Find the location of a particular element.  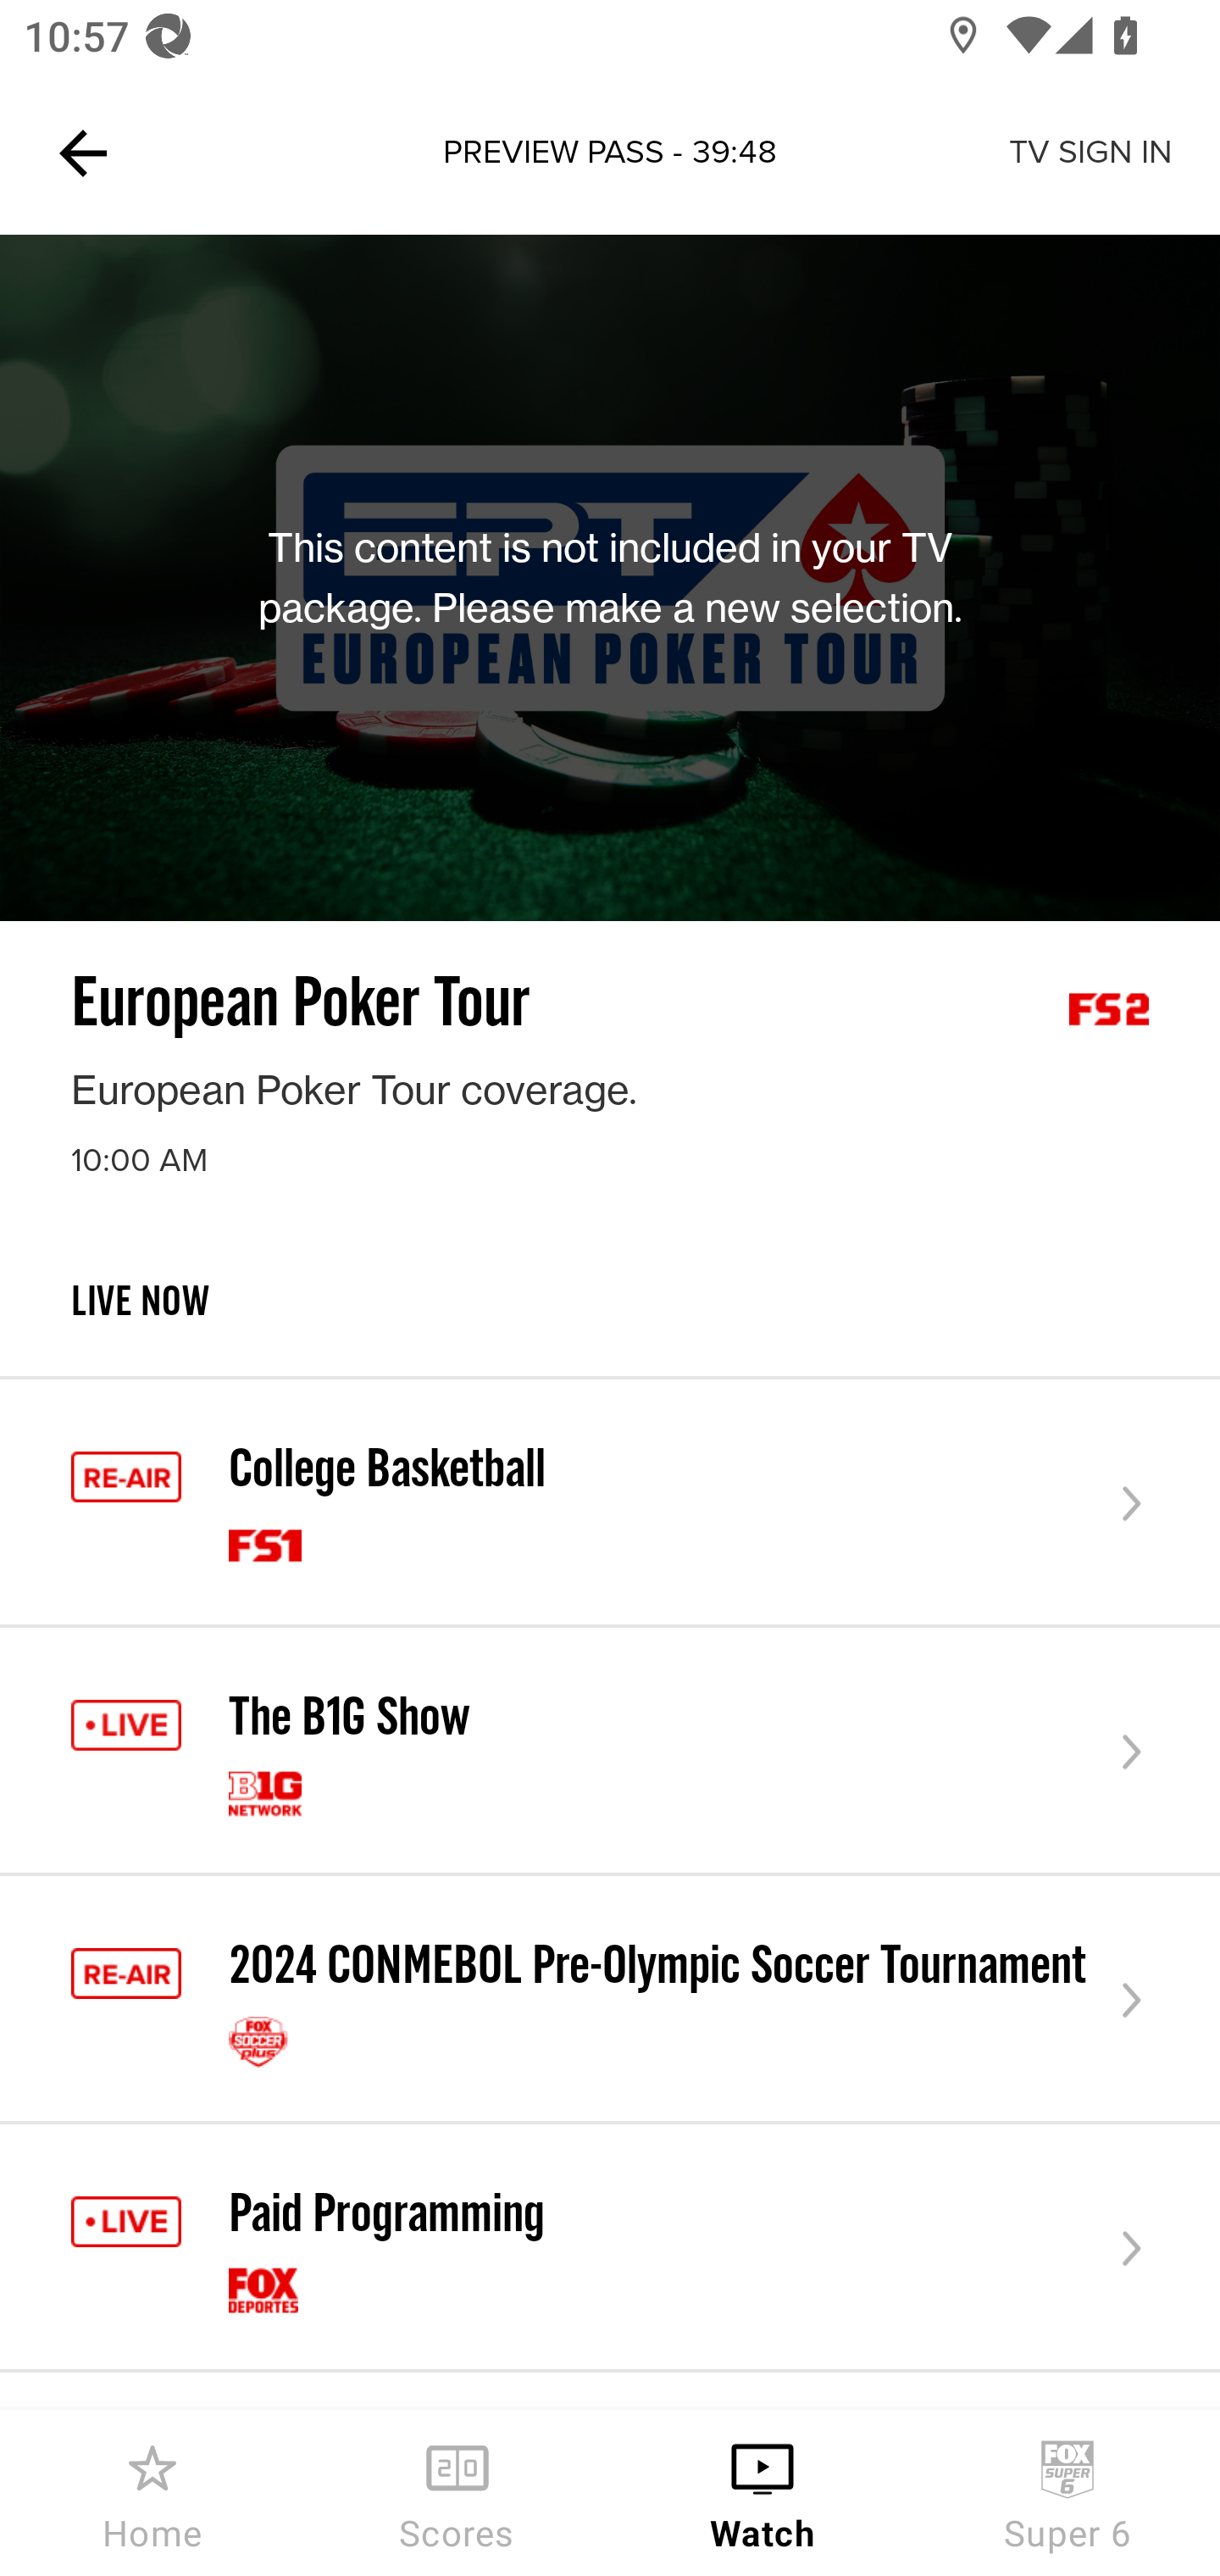

Home is located at coordinates (152, 2493).